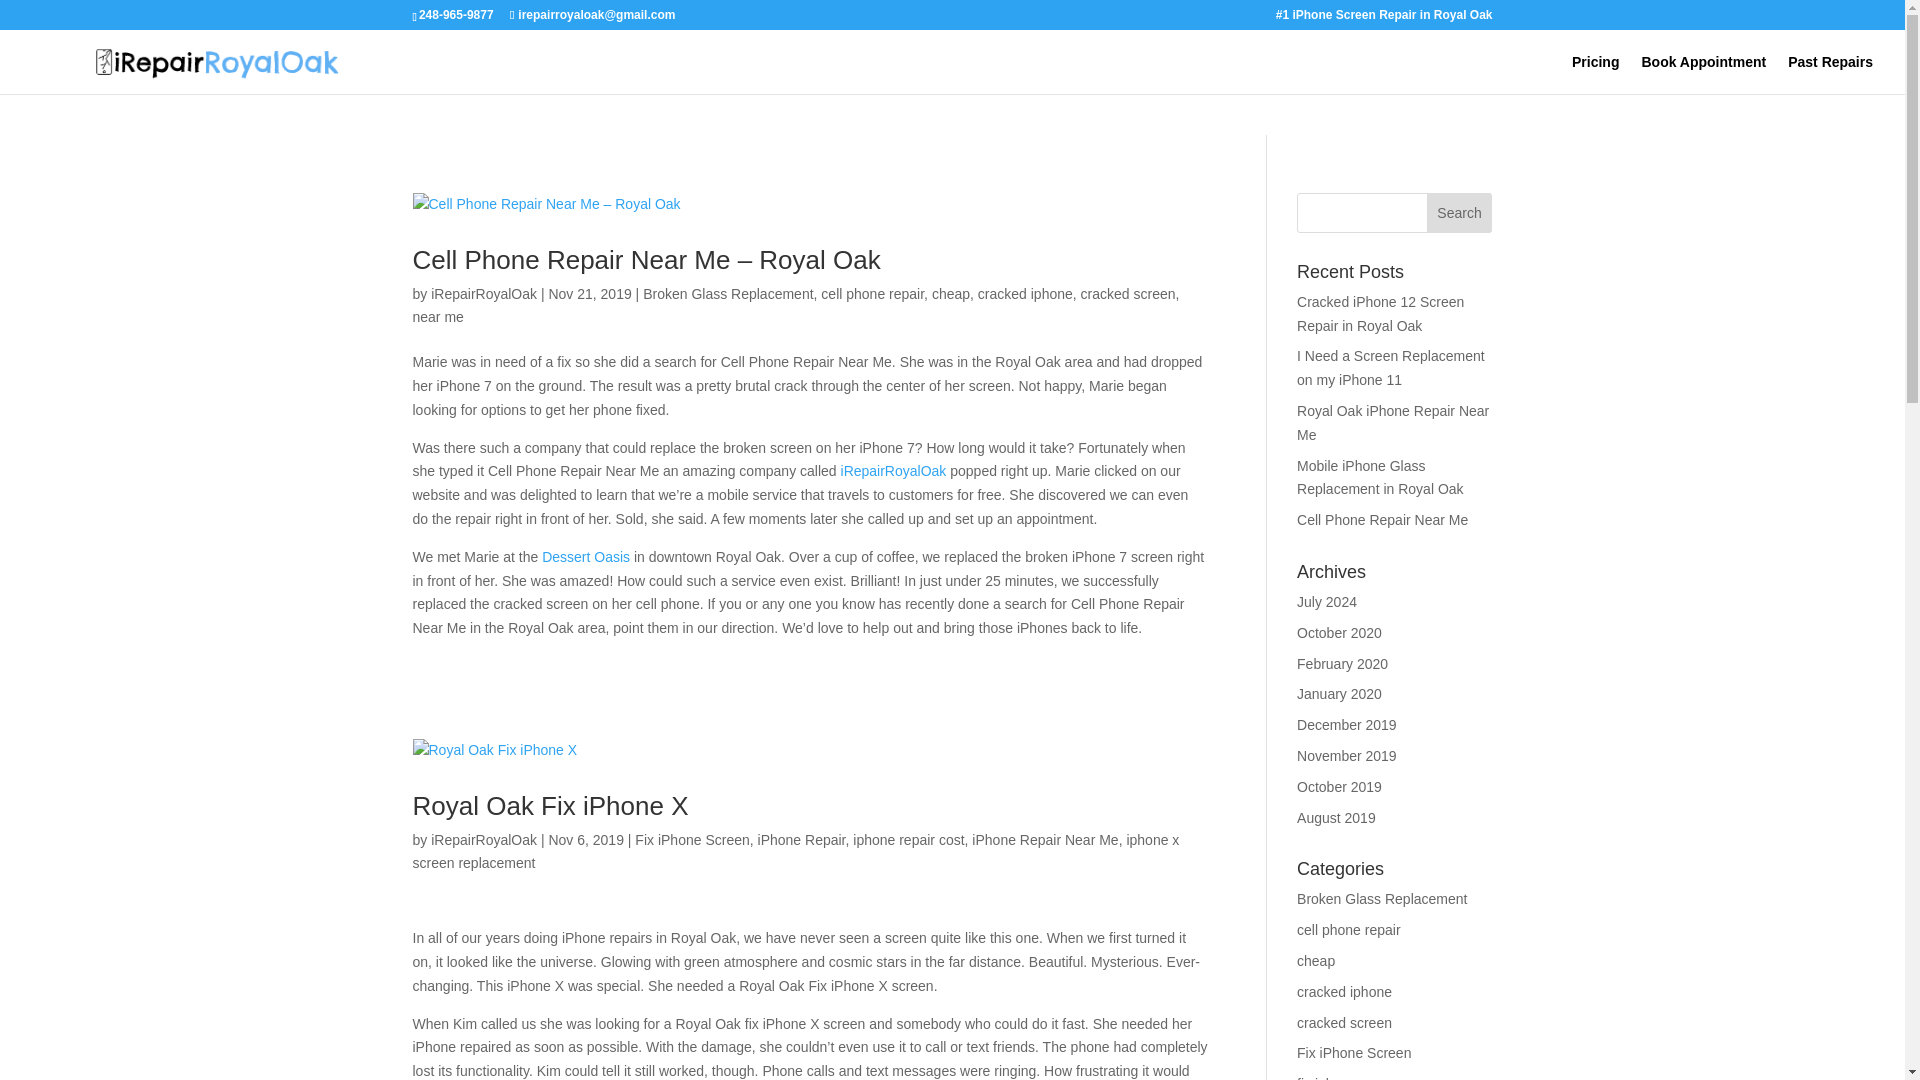 The width and height of the screenshot is (1920, 1080). What do you see at coordinates (908, 839) in the screenshot?
I see `iphone repair cost` at bounding box center [908, 839].